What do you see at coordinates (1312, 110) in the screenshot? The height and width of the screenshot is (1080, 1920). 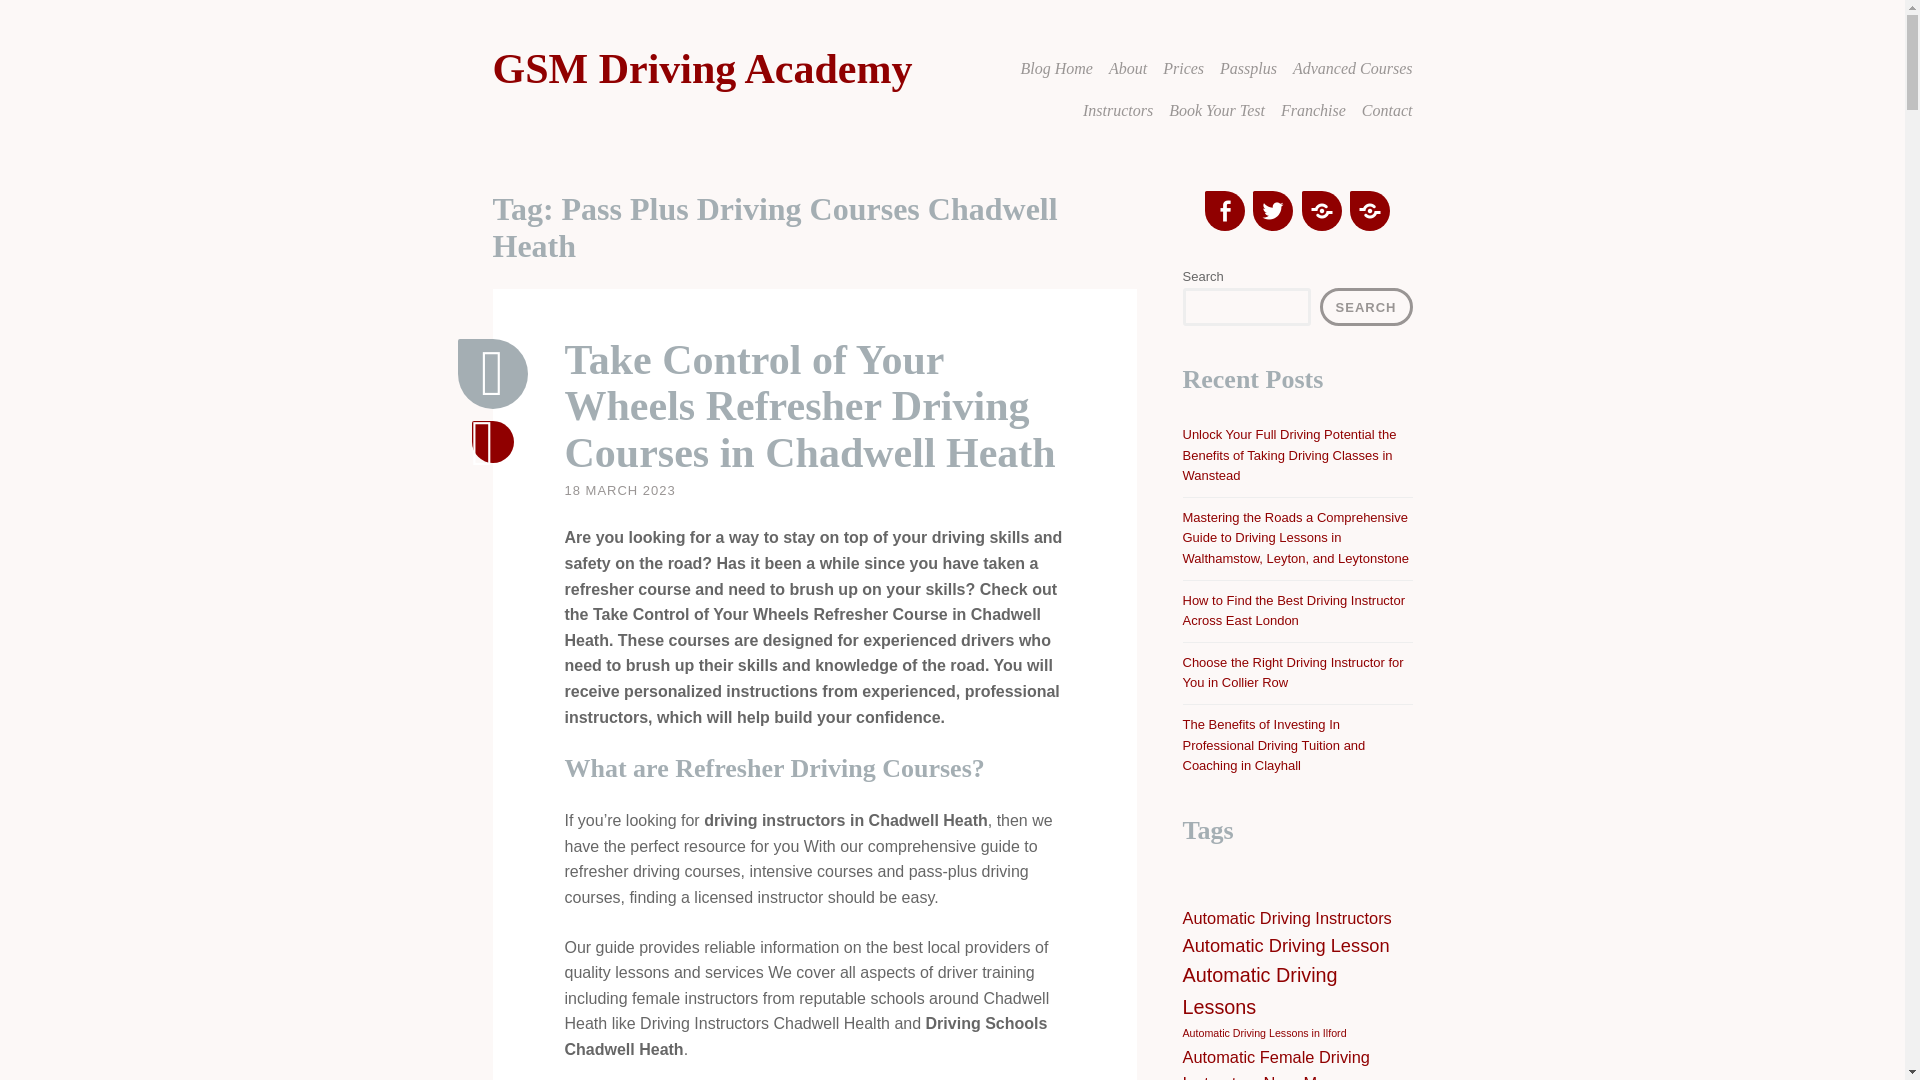 I see `Franchise` at bounding box center [1312, 110].